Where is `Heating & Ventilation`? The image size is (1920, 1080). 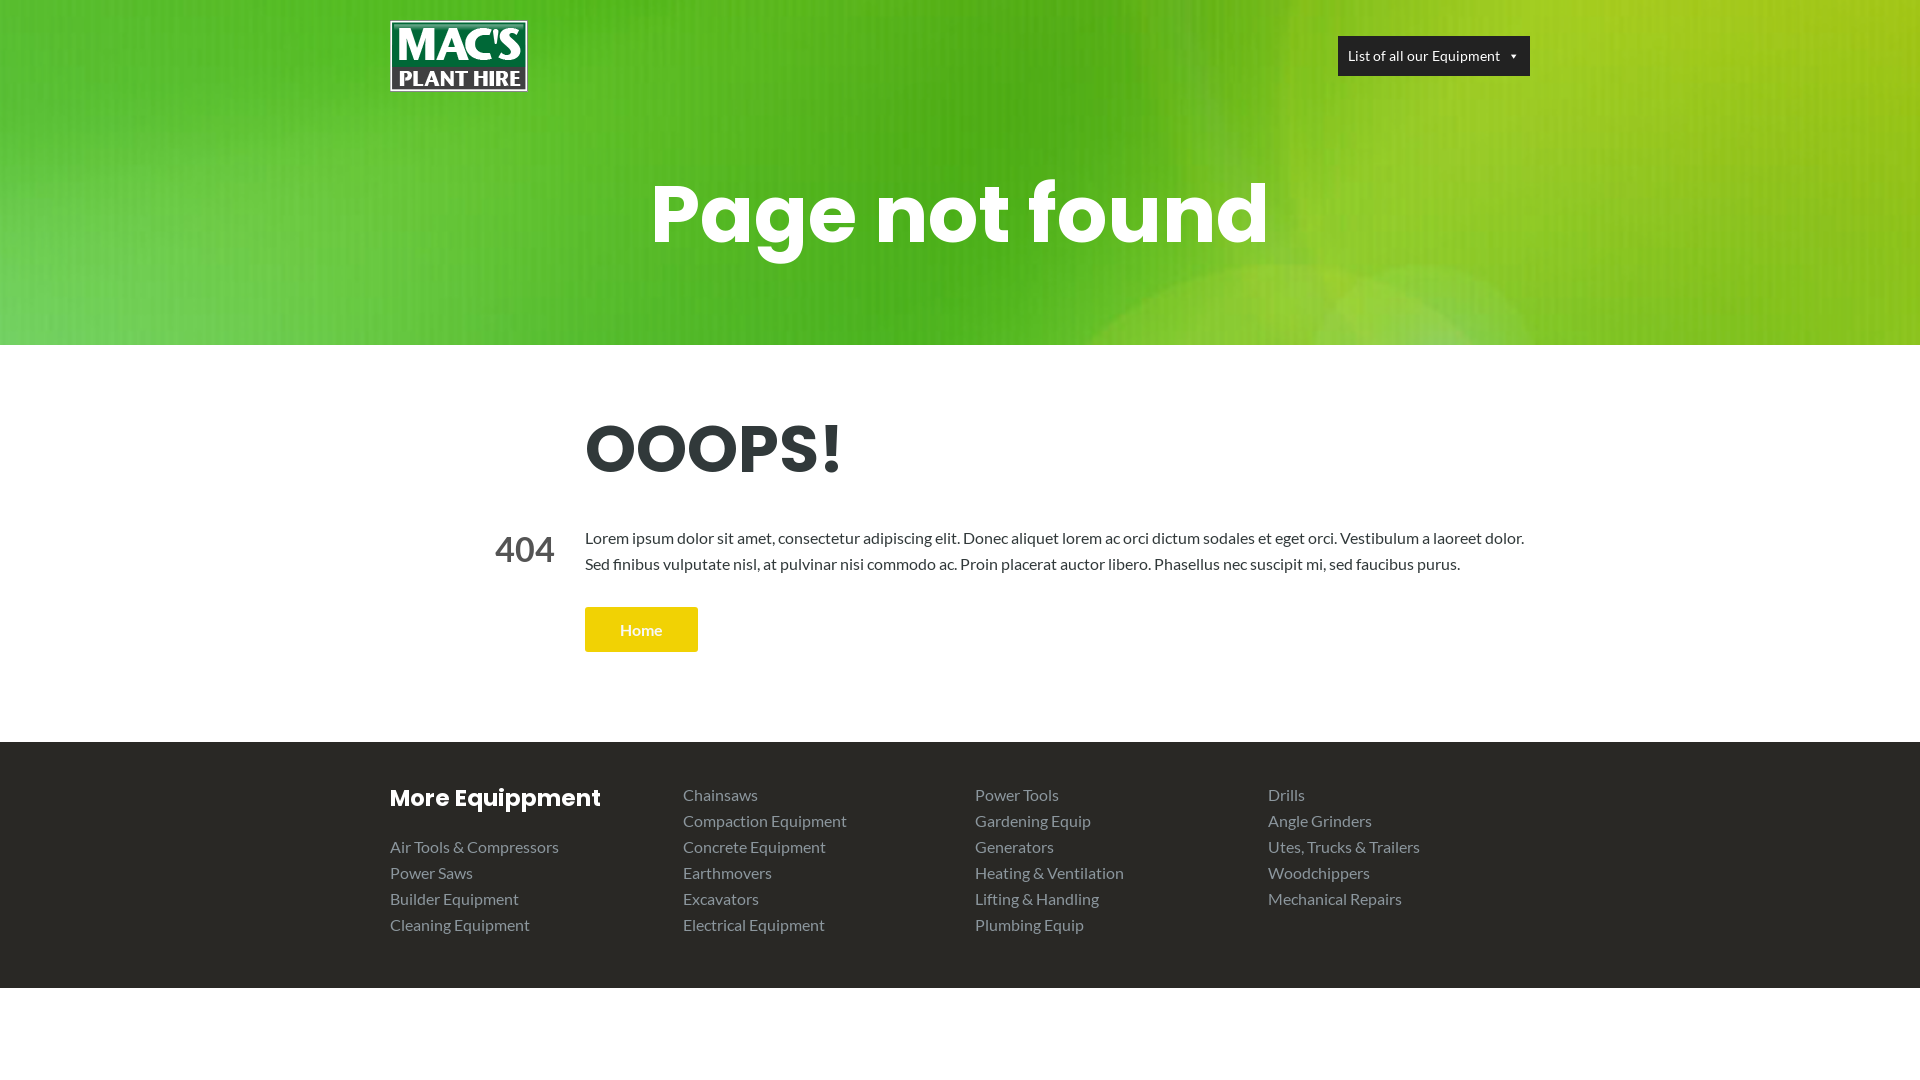 Heating & Ventilation is located at coordinates (1050, 872).